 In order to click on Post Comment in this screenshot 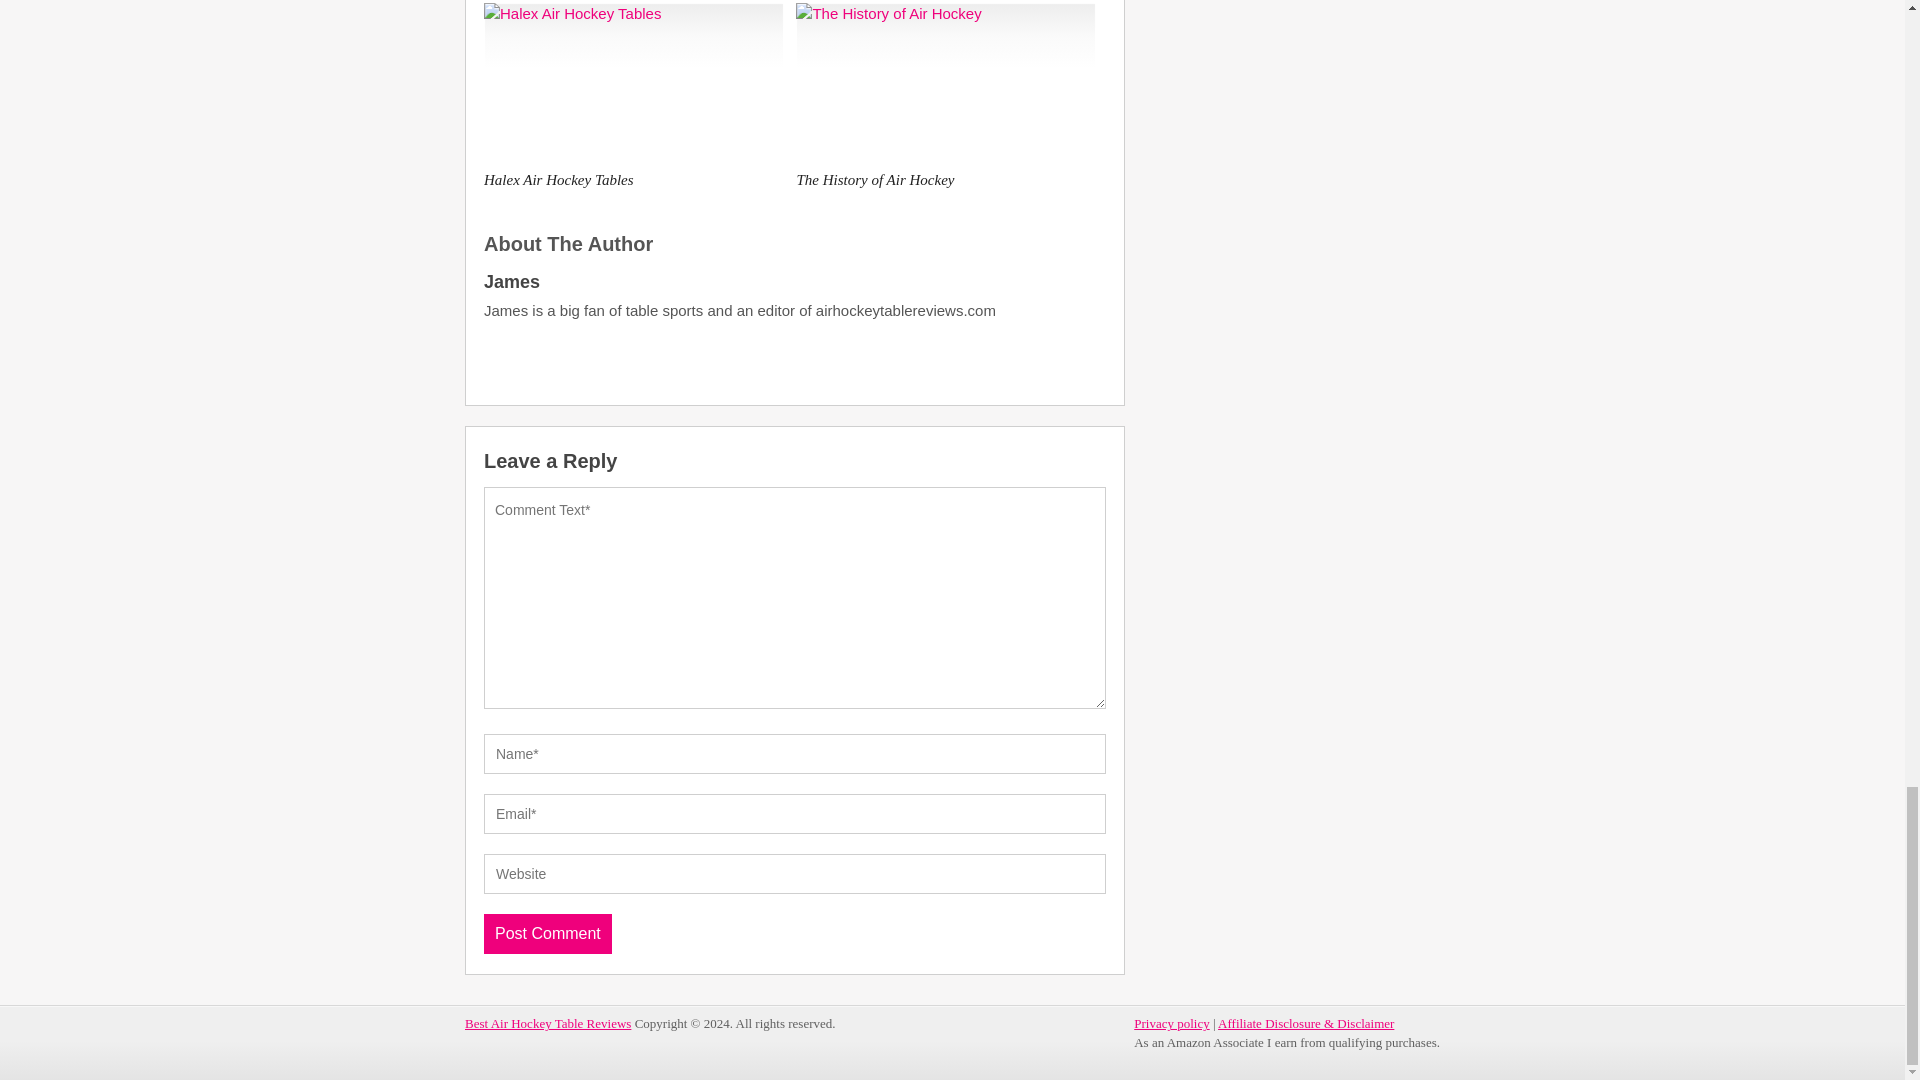, I will do `click(548, 933)`.